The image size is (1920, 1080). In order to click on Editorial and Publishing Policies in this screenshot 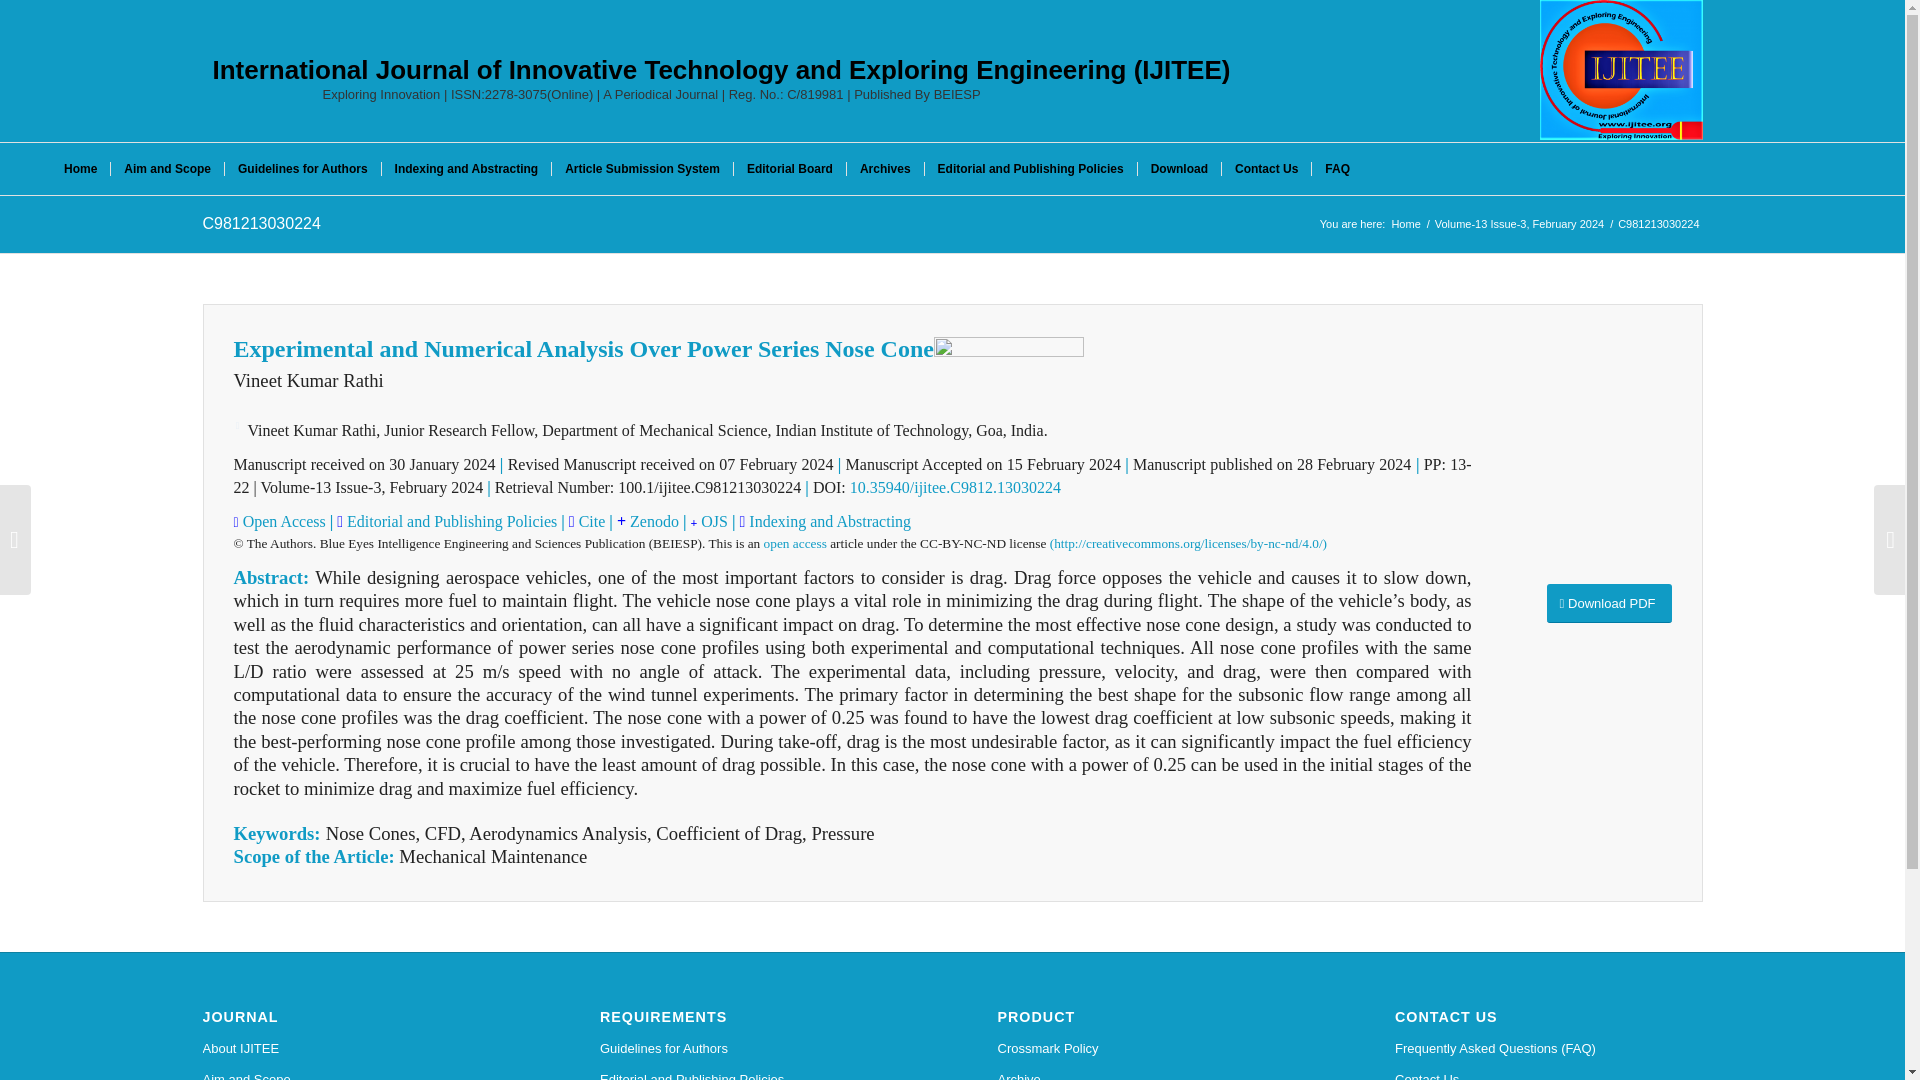, I will do `click(754, 1072)`.